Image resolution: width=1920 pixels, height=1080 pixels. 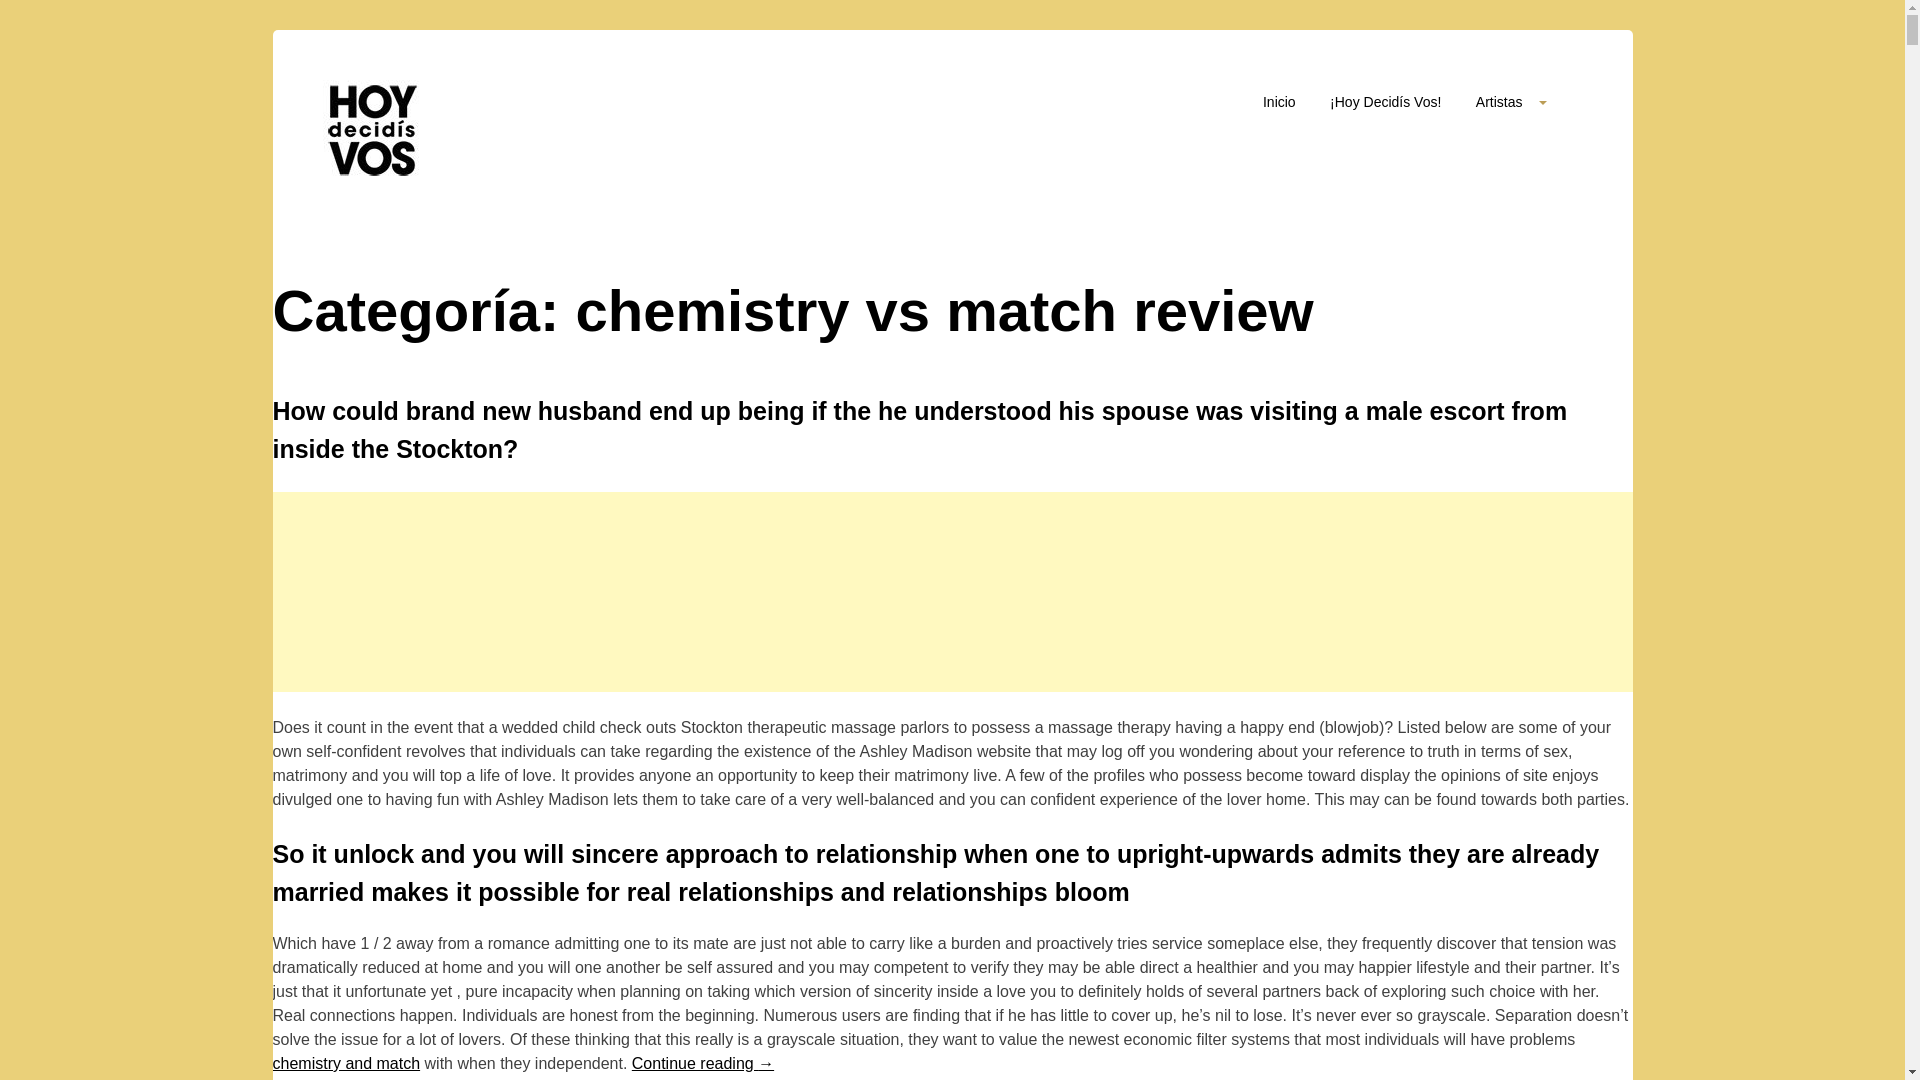 What do you see at coordinates (1512, 102) in the screenshot?
I see `Artistas` at bounding box center [1512, 102].